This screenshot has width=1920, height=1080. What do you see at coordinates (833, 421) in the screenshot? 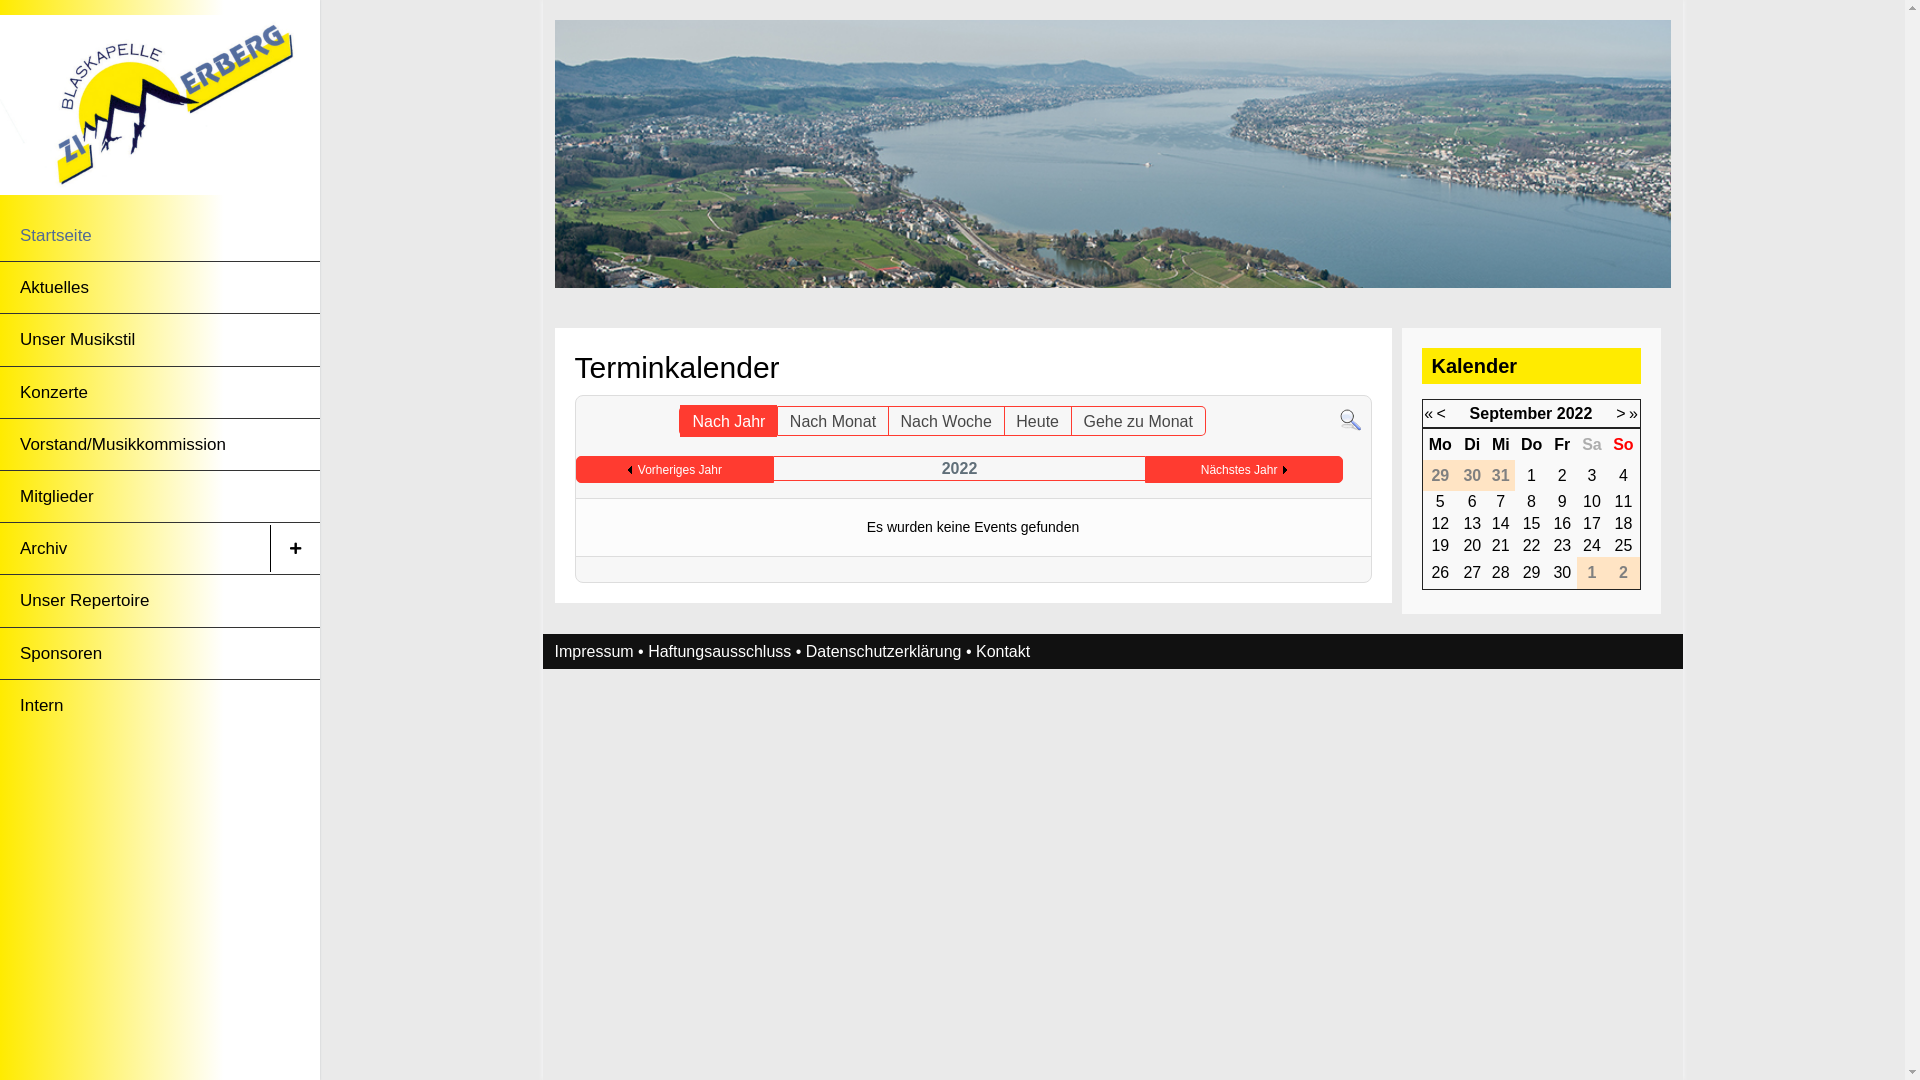
I see `Nach Monat` at bounding box center [833, 421].